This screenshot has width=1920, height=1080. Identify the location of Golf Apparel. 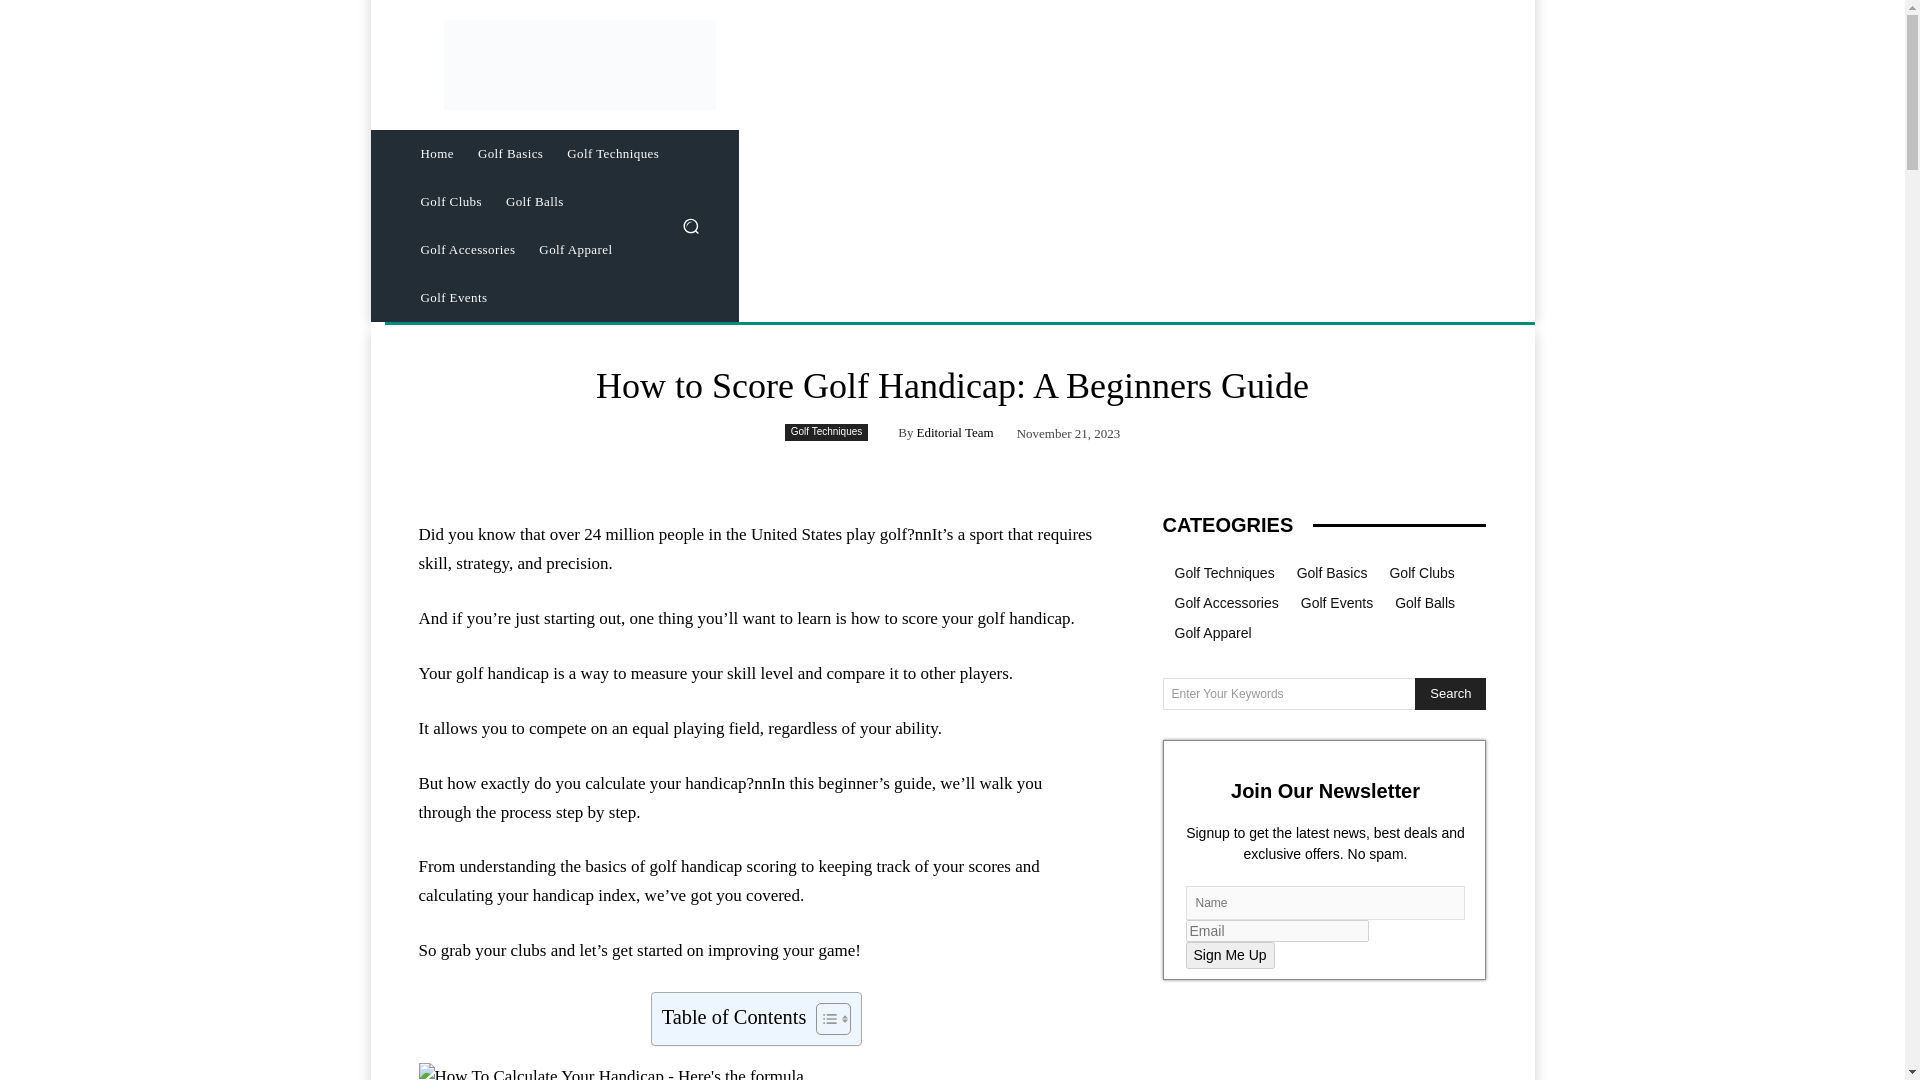
(575, 250).